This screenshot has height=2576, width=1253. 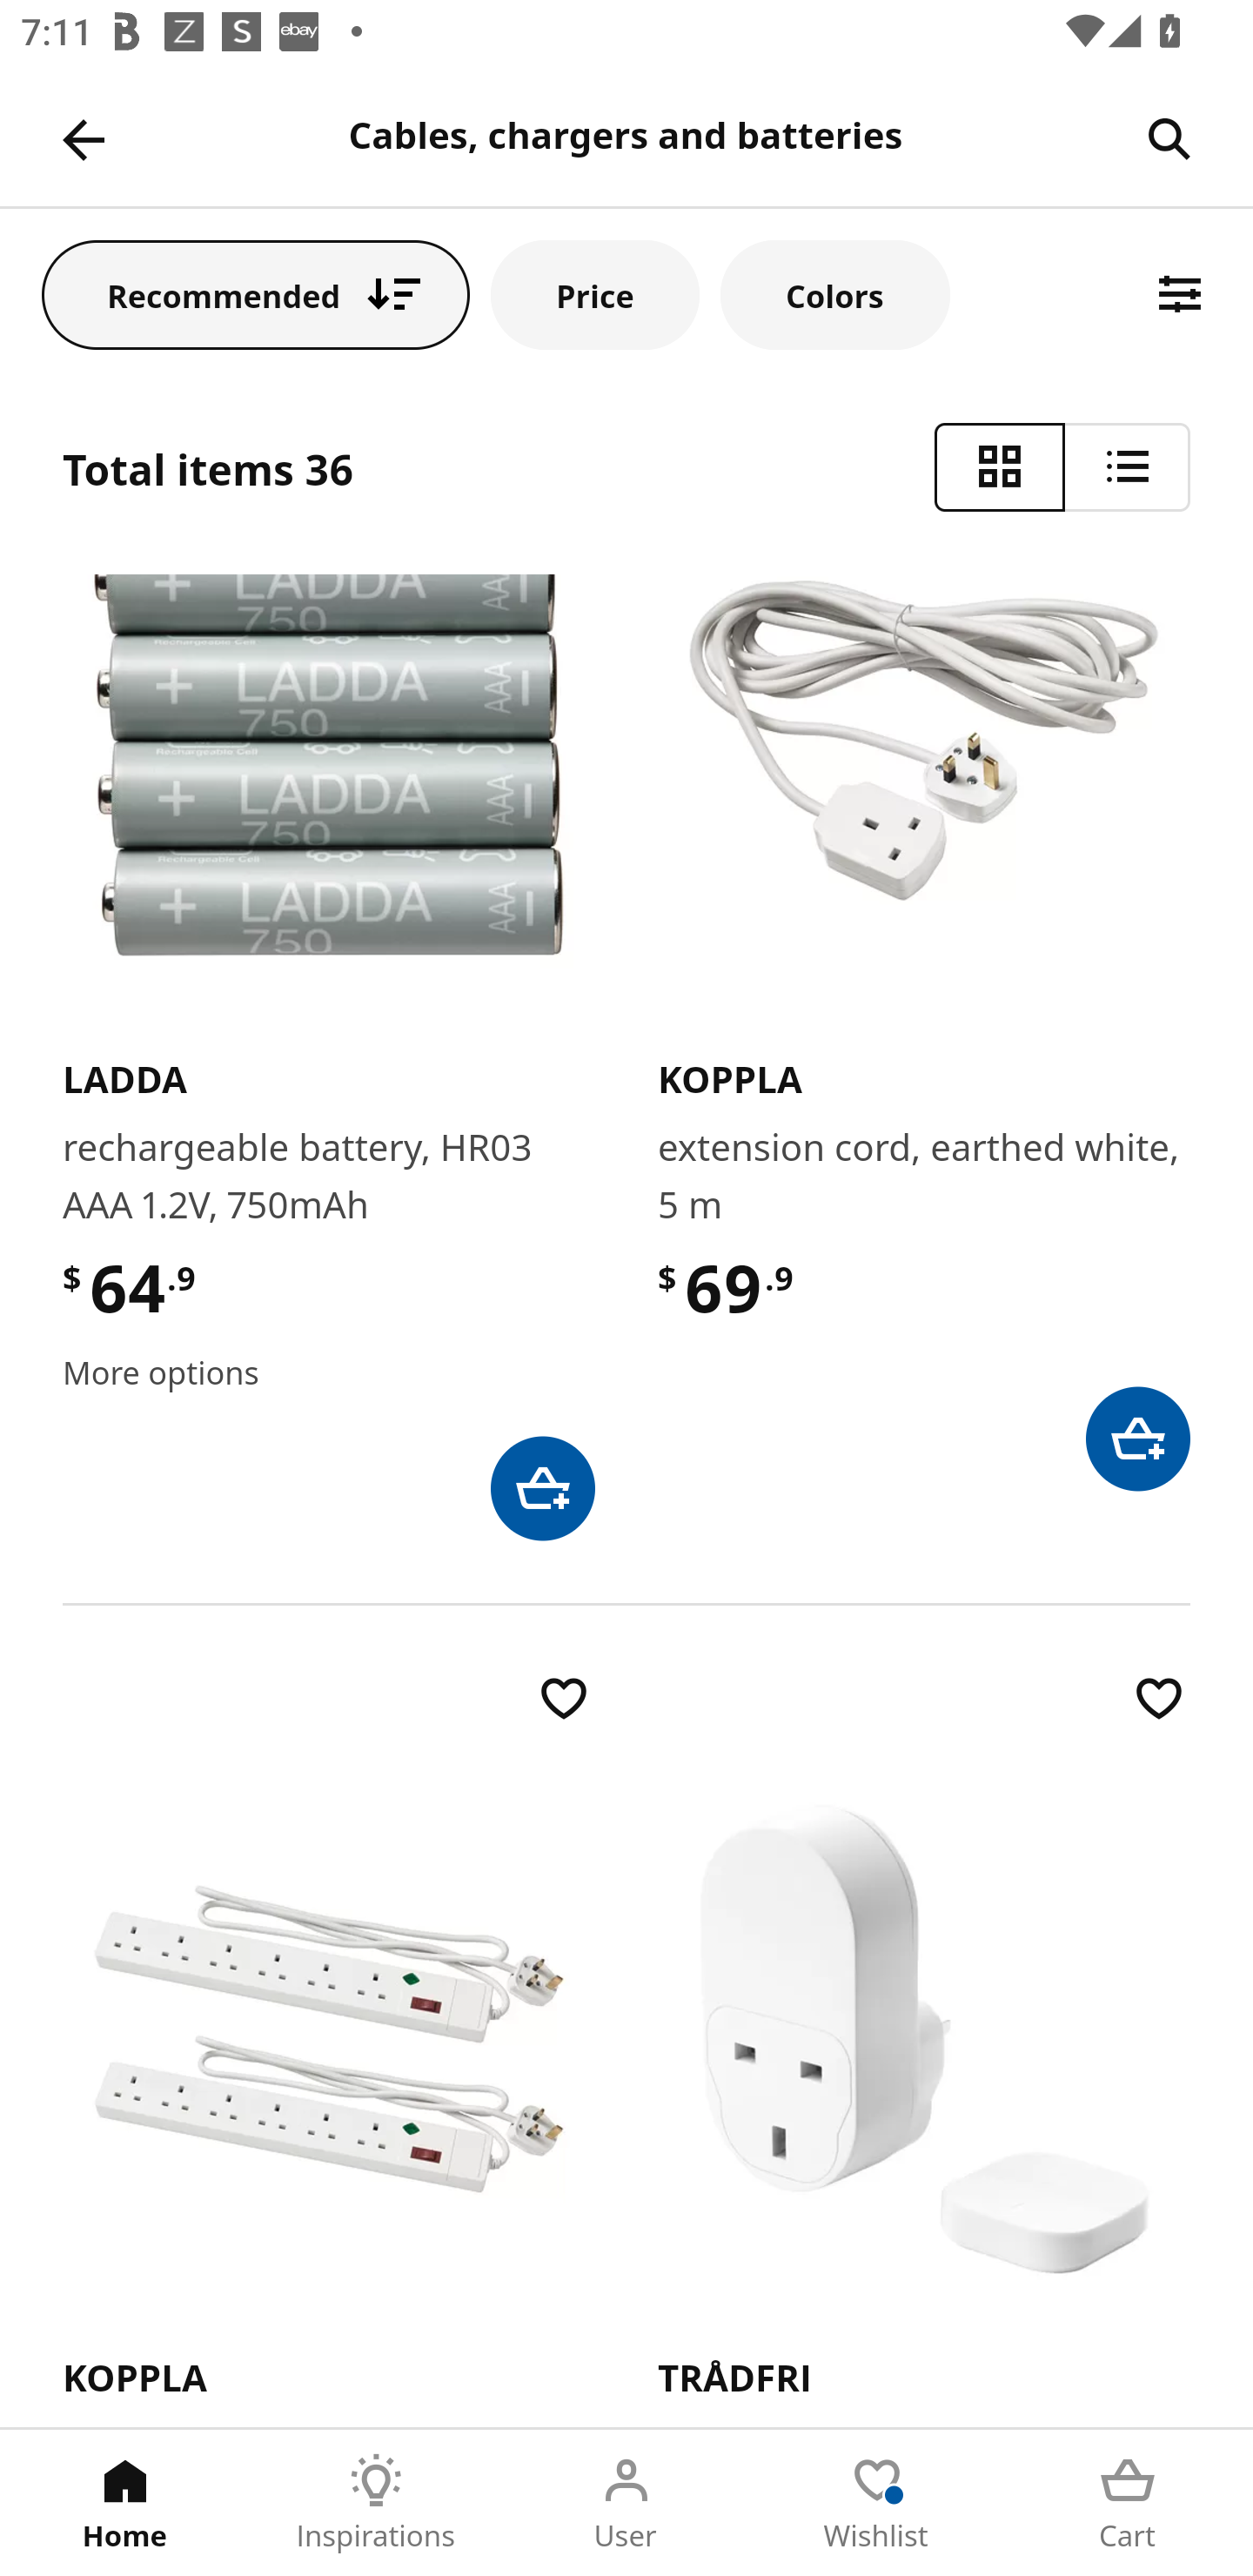 I want to click on Inspirations
Tab 2 of 5, so click(x=376, y=2503).